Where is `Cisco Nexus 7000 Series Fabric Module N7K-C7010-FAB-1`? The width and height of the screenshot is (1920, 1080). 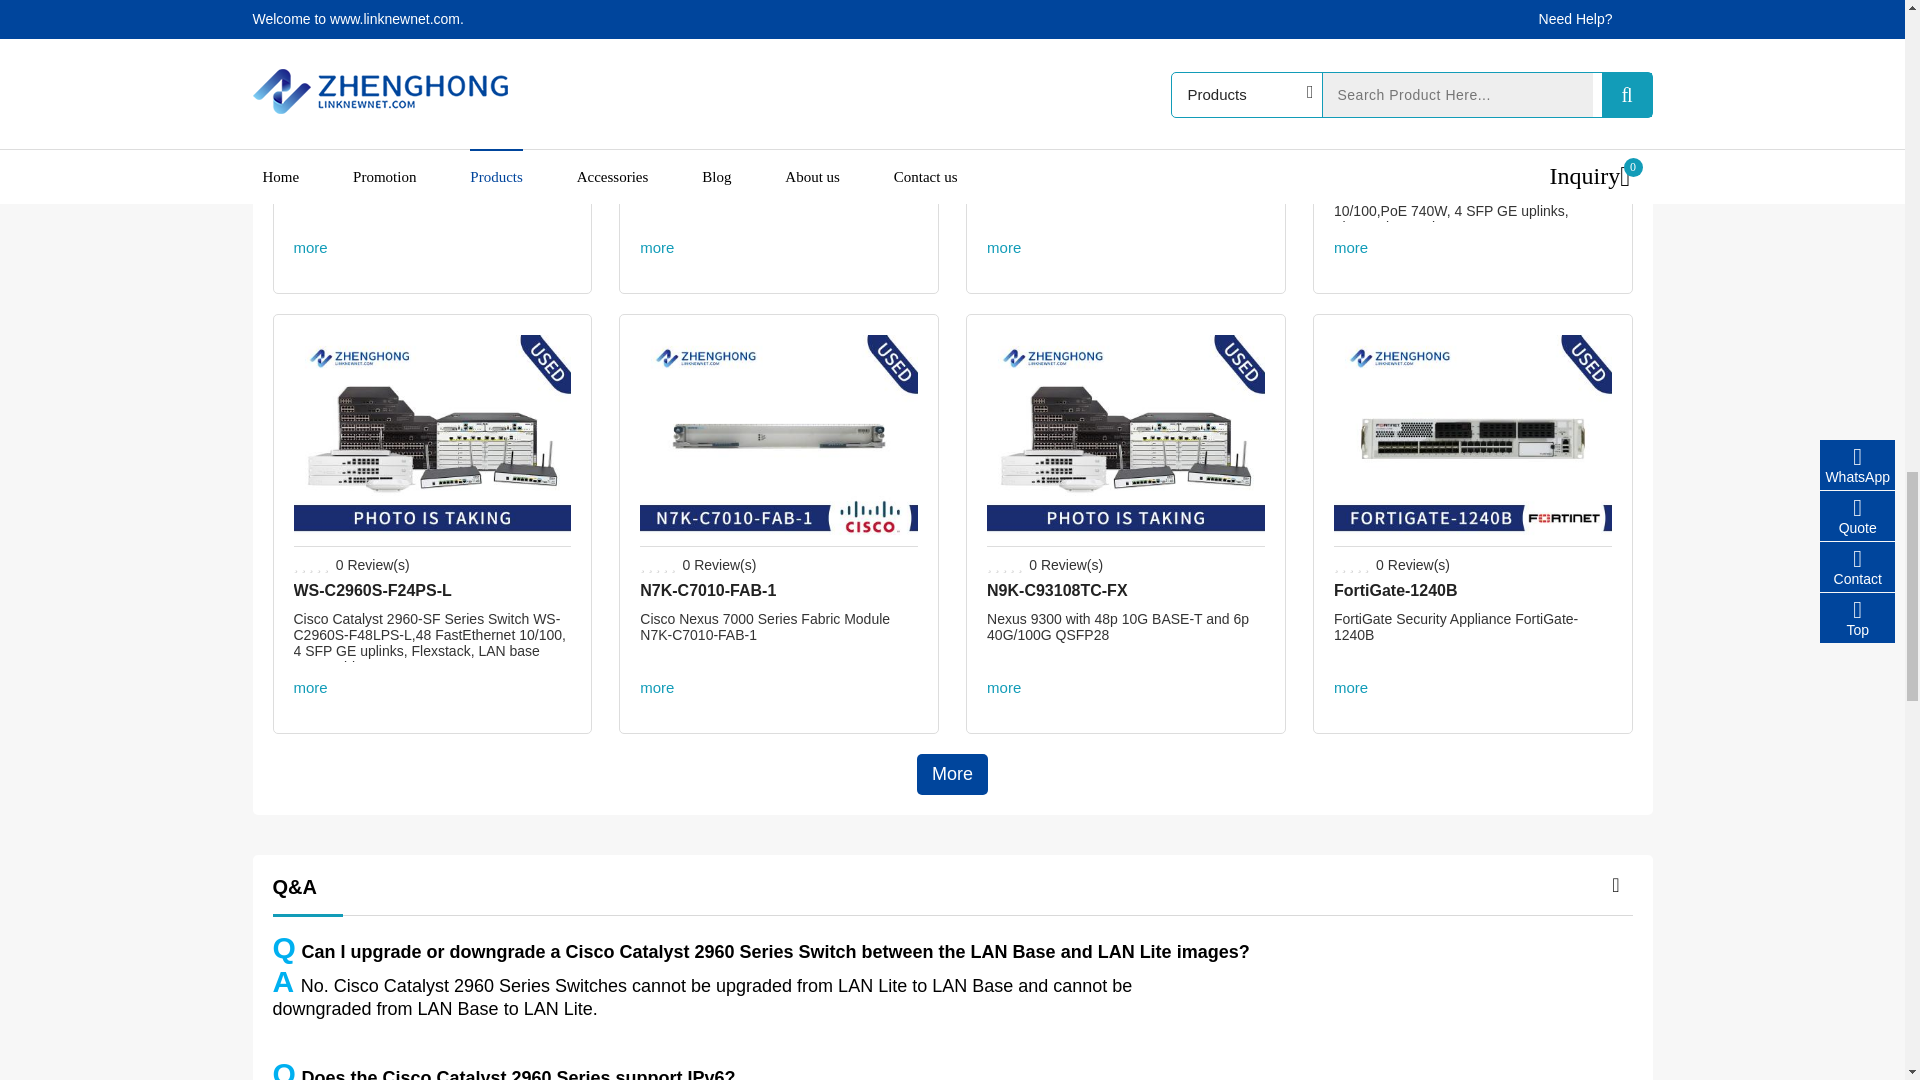 Cisco Nexus 7000 Series Fabric Module N7K-C7010-FAB-1 is located at coordinates (778, 538).